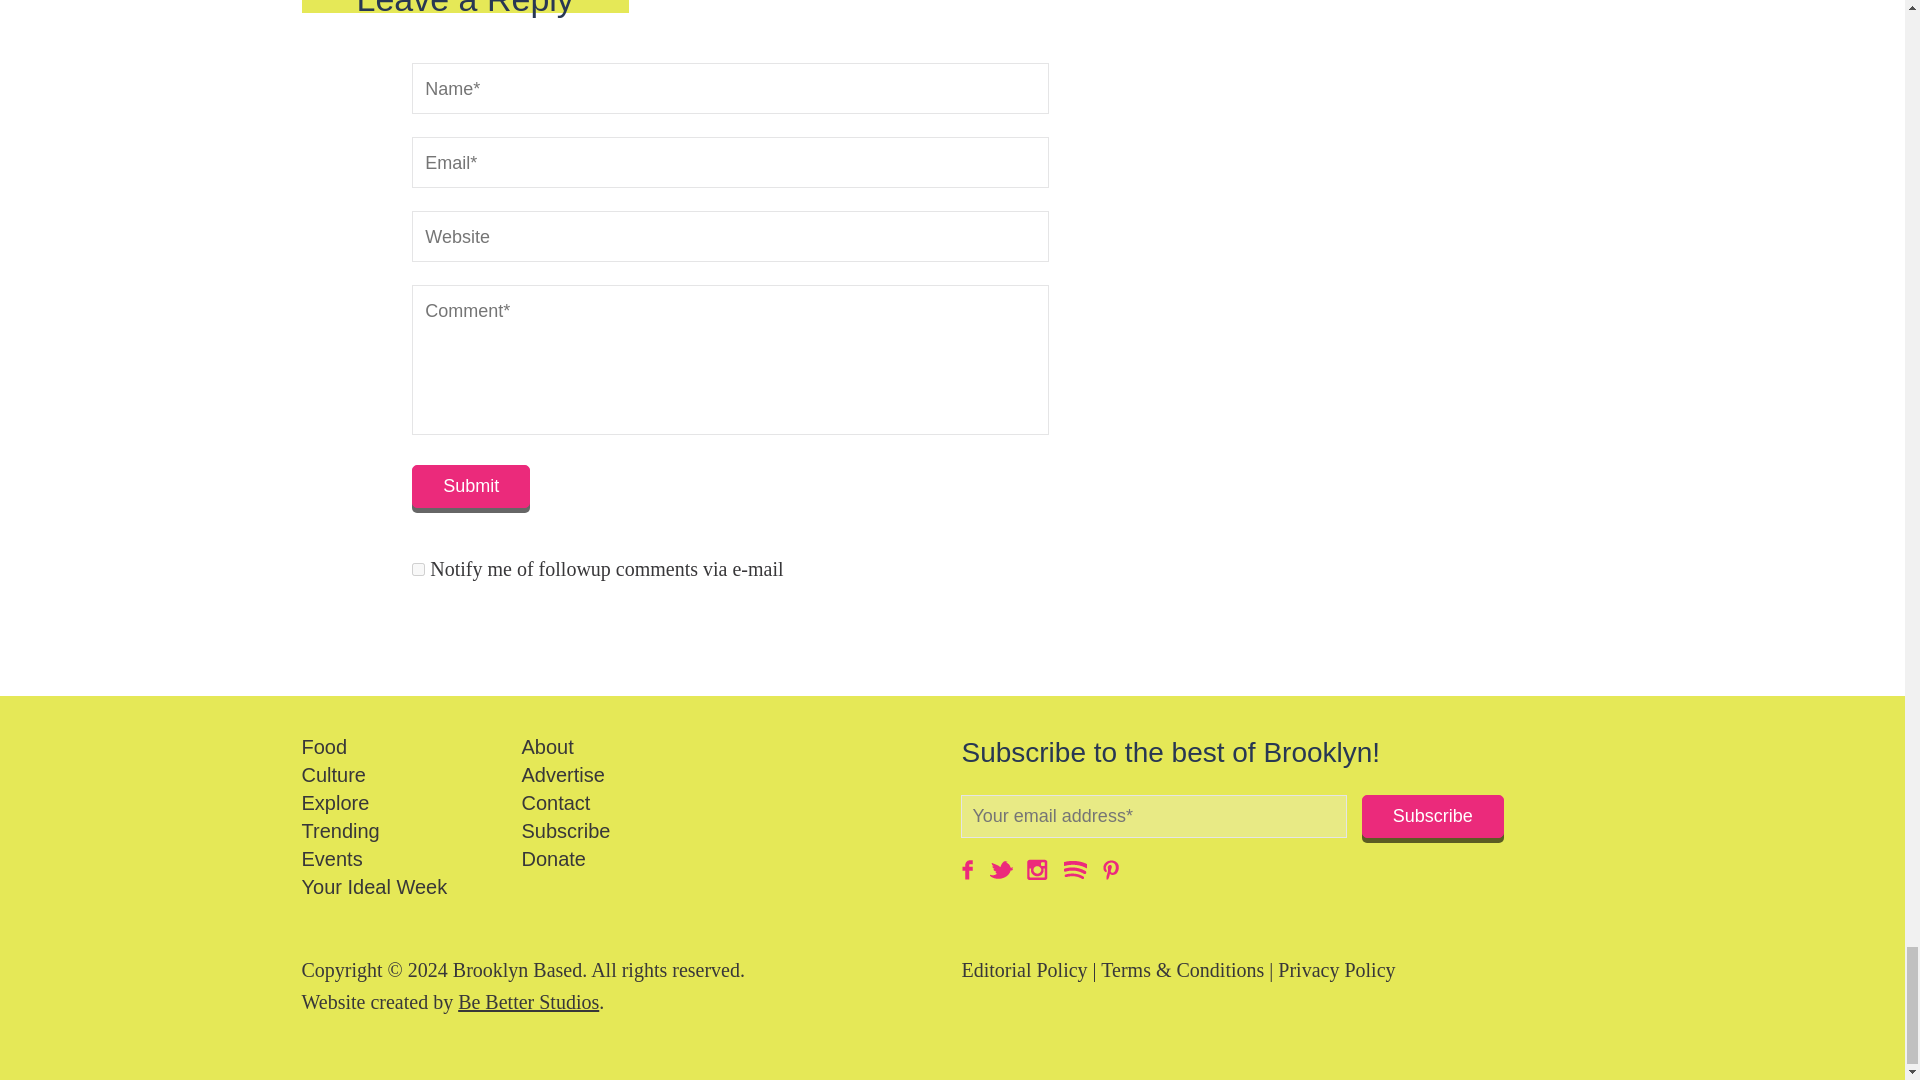  What do you see at coordinates (336, 802) in the screenshot?
I see `Explore` at bounding box center [336, 802].